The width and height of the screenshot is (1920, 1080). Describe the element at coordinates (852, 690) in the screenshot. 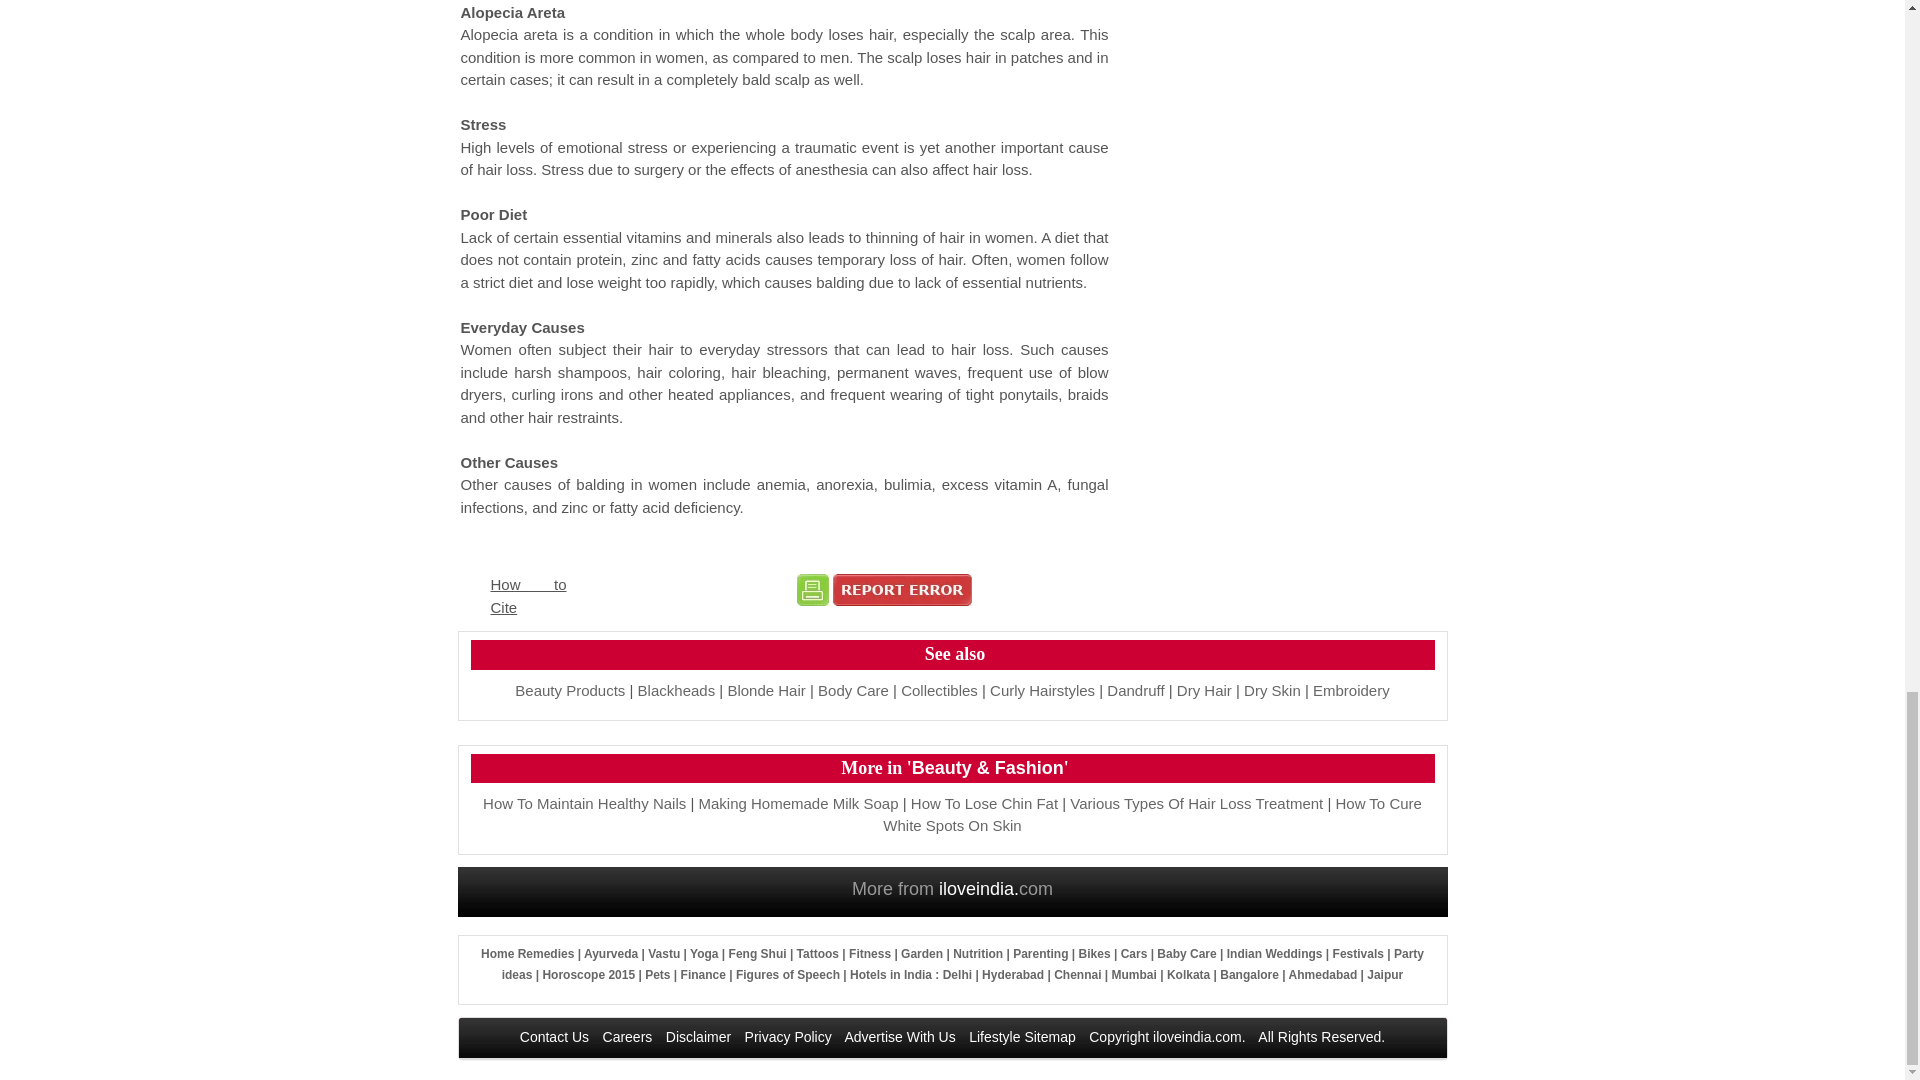

I see `Body Care` at that location.